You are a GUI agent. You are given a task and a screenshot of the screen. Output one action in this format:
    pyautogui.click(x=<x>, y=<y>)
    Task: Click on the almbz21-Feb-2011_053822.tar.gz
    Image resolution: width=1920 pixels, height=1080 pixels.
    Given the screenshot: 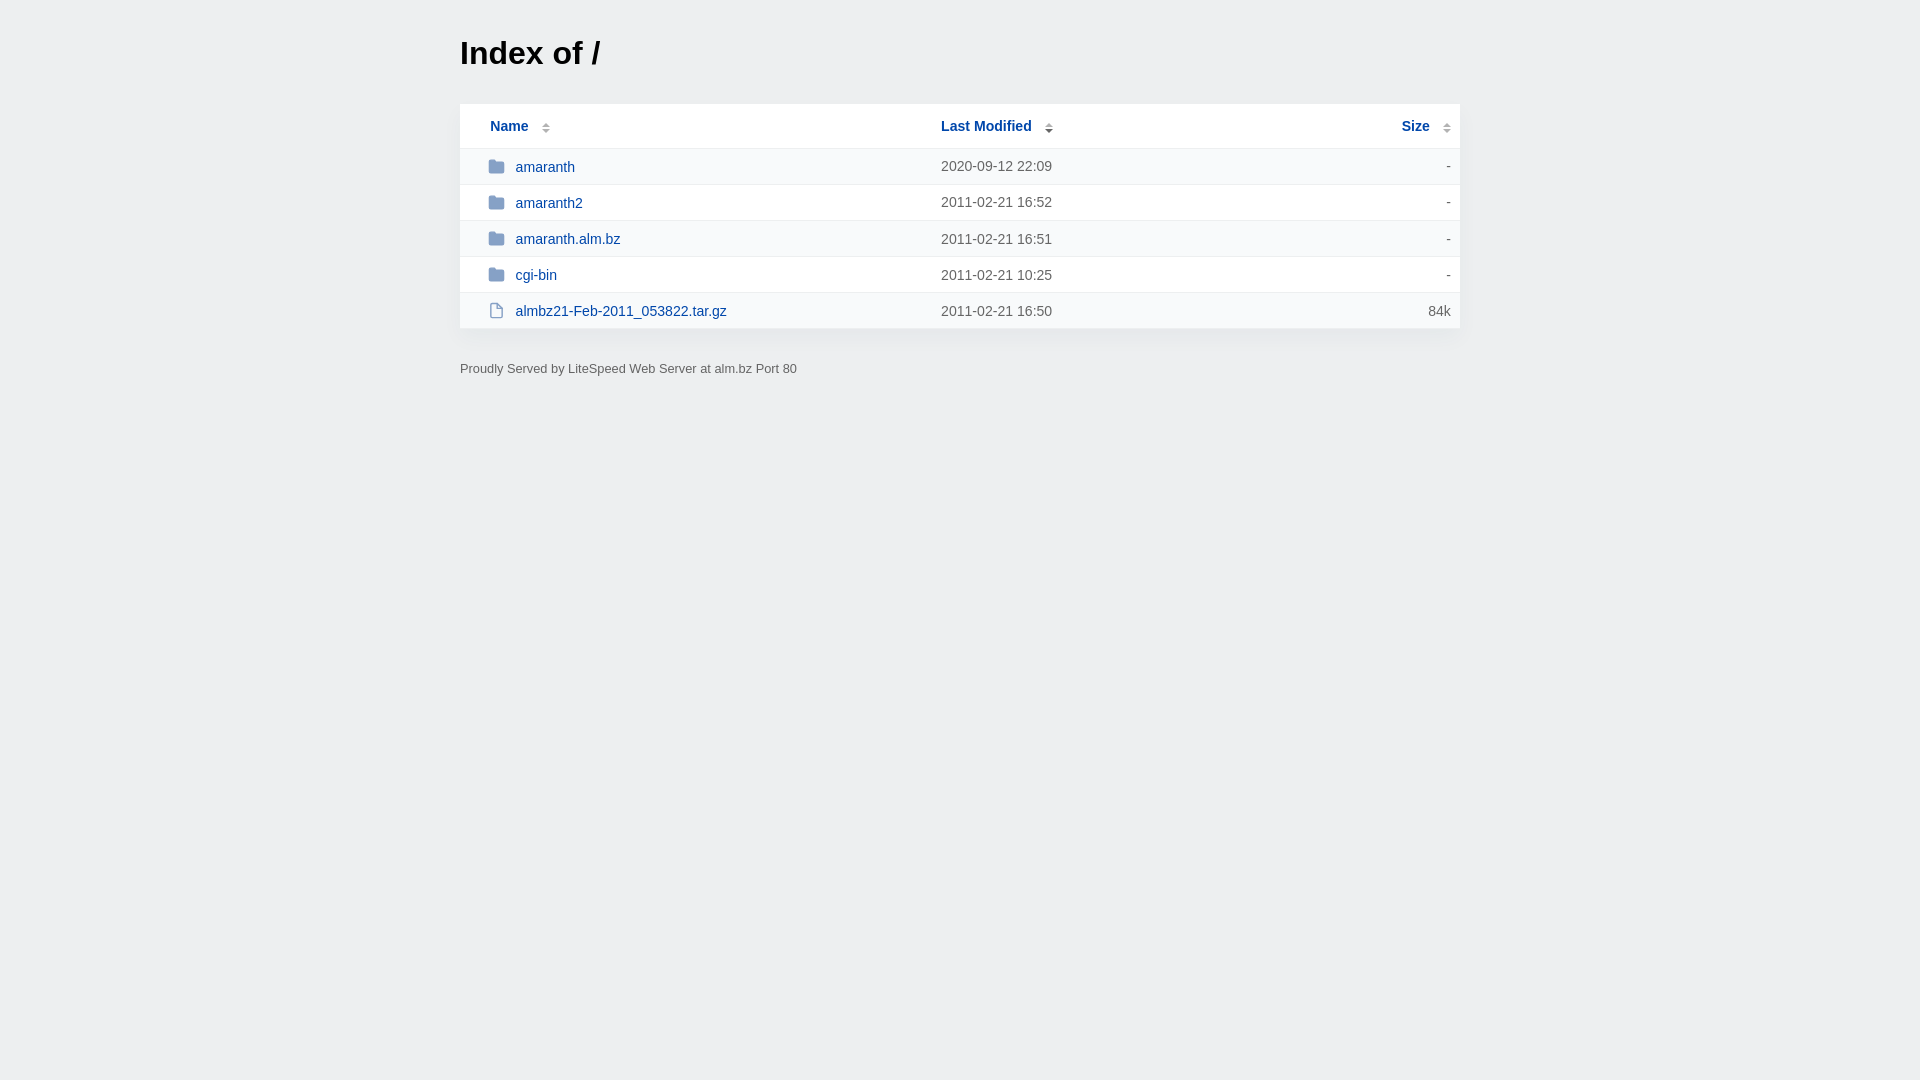 What is the action you would take?
    pyautogui.click(x=706, y=310)
    